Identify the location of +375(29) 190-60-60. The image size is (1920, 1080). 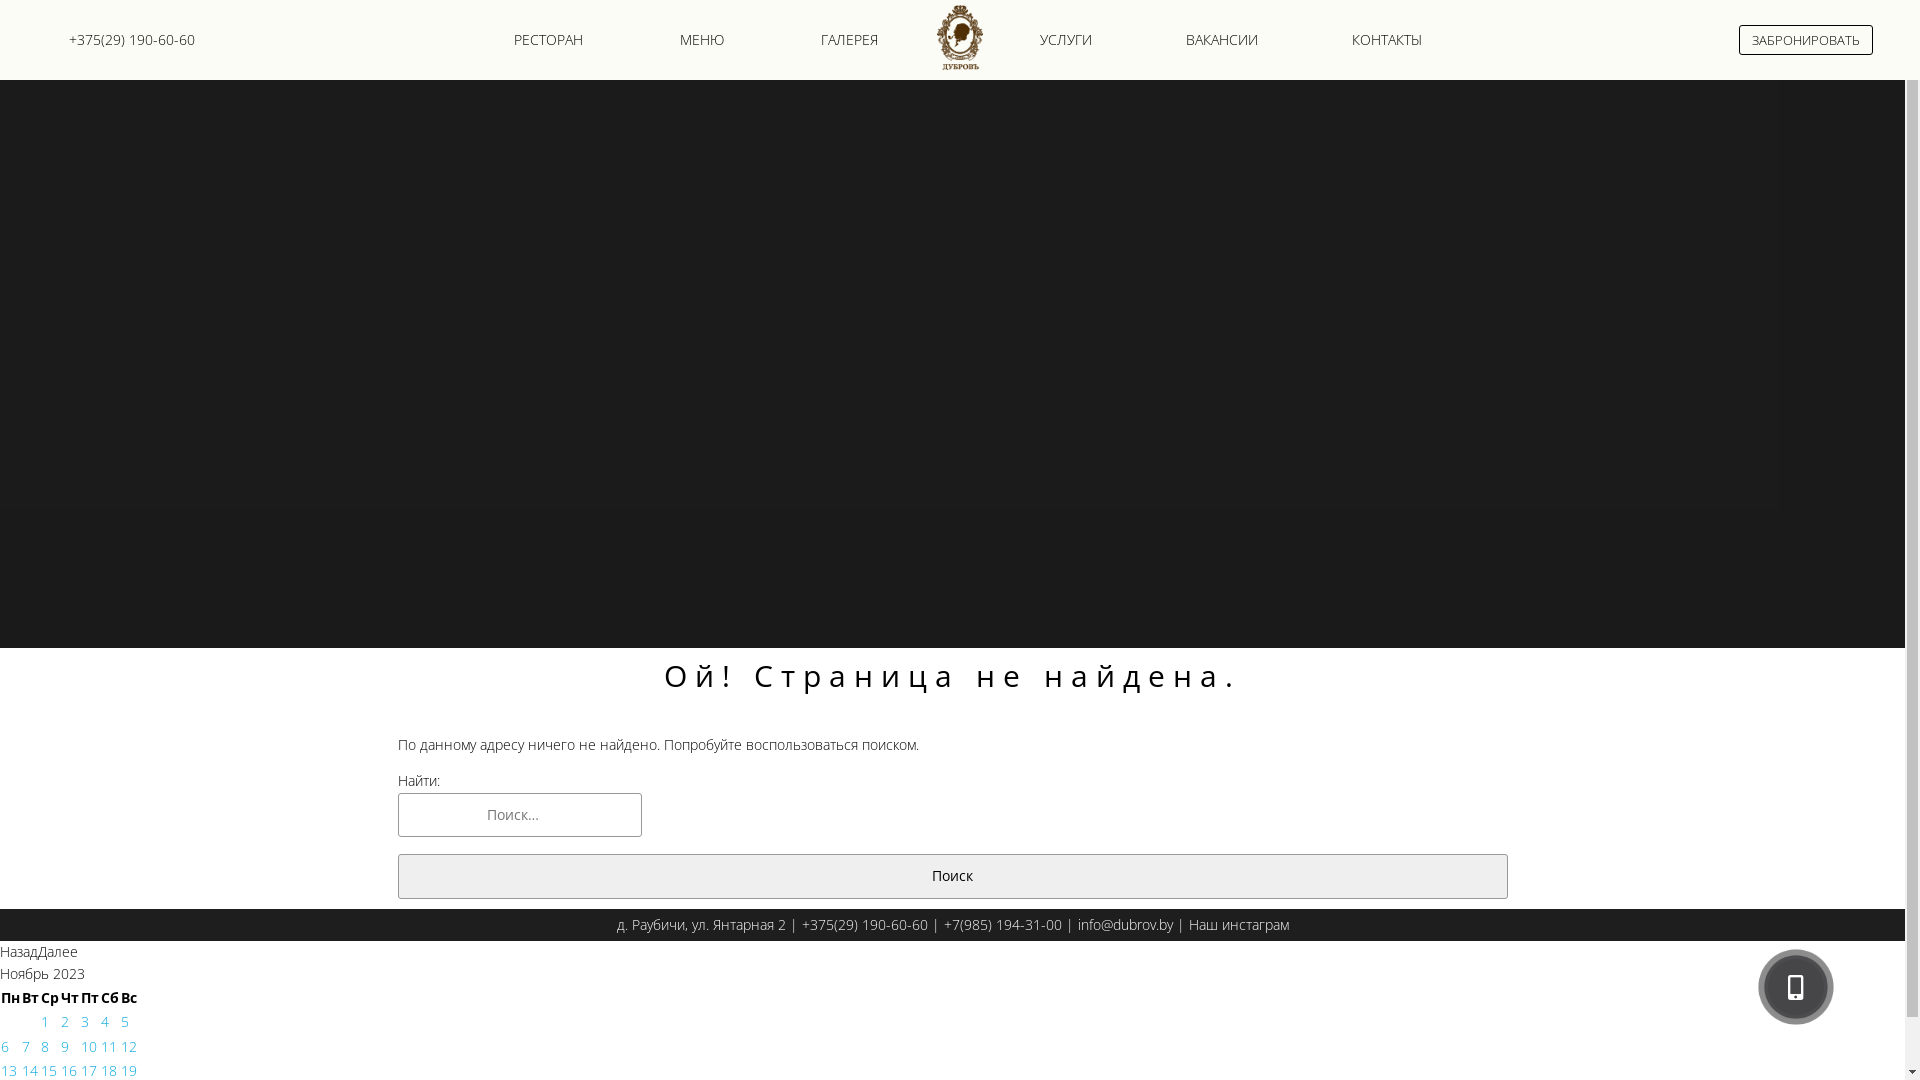
(865, 924).